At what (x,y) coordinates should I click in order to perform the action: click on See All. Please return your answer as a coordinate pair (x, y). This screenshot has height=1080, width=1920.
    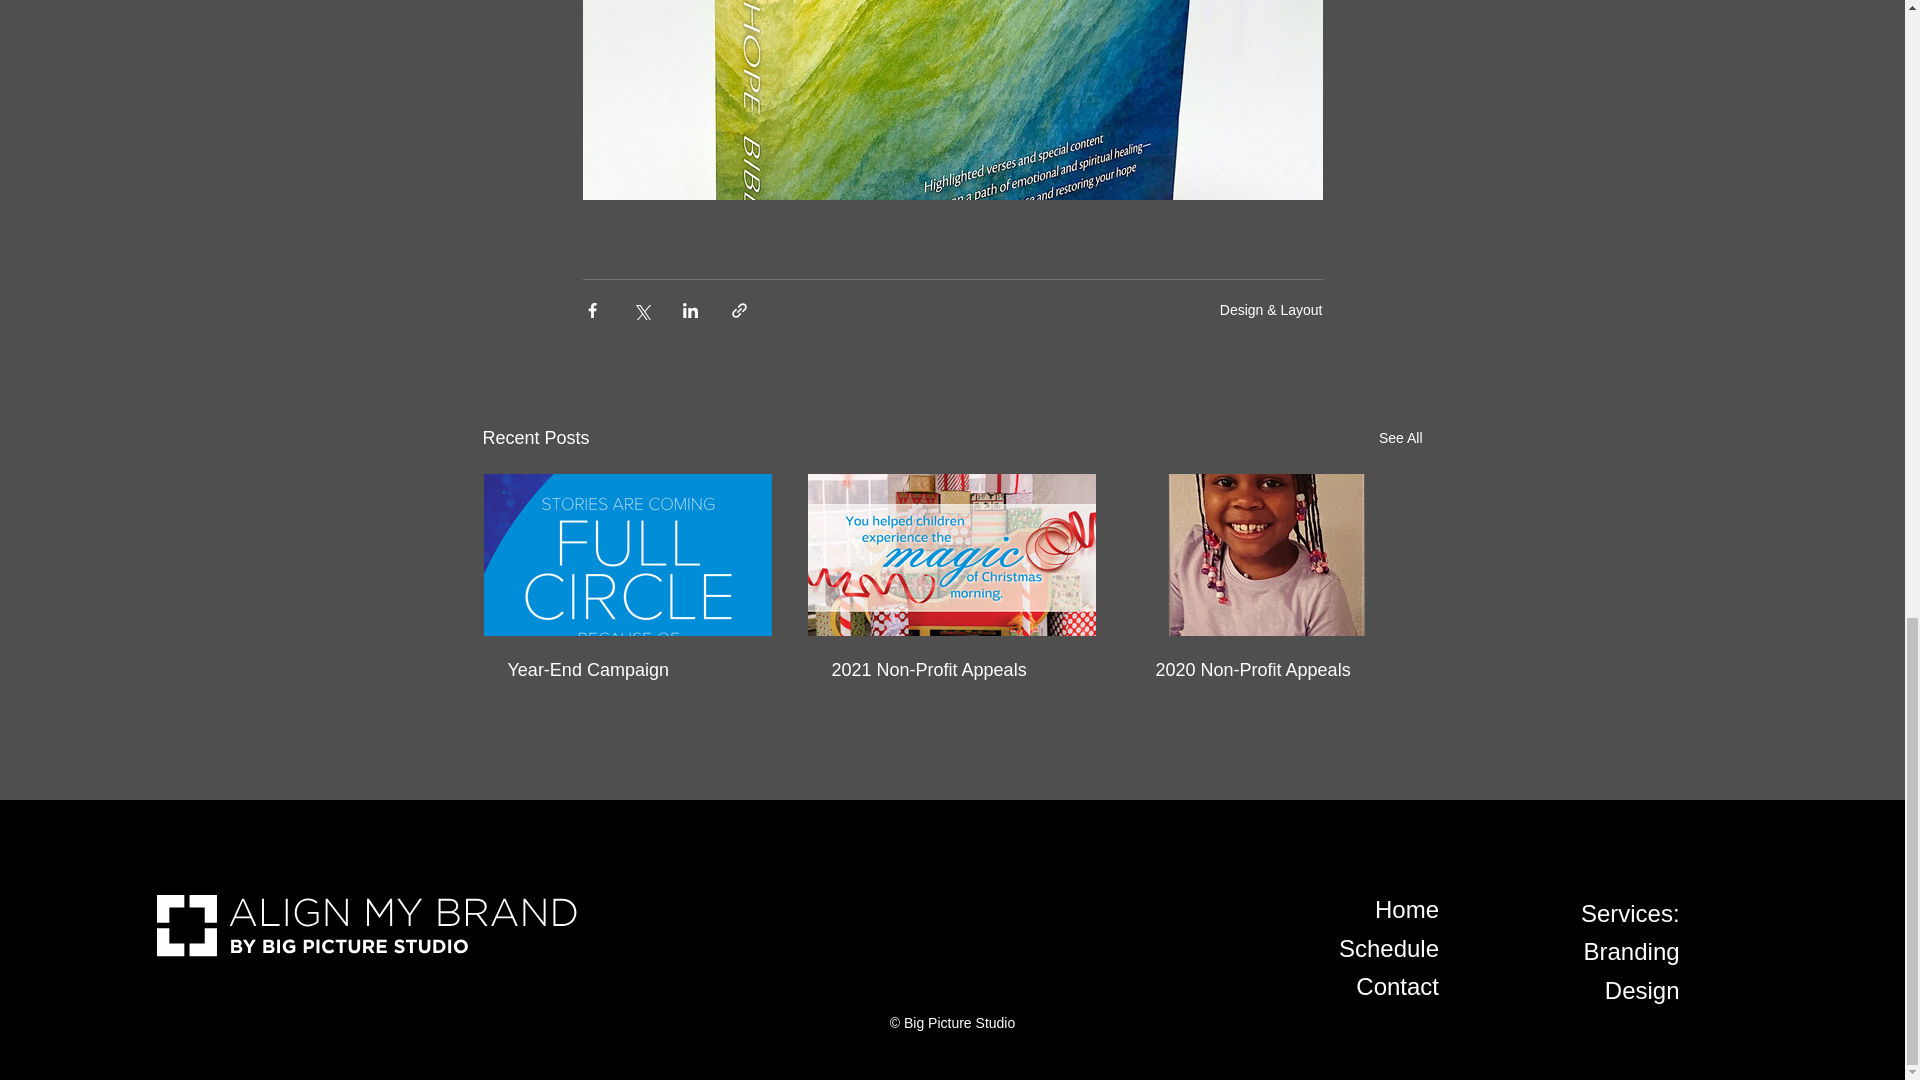
    Looking at the image, I should click on (1400, 438).